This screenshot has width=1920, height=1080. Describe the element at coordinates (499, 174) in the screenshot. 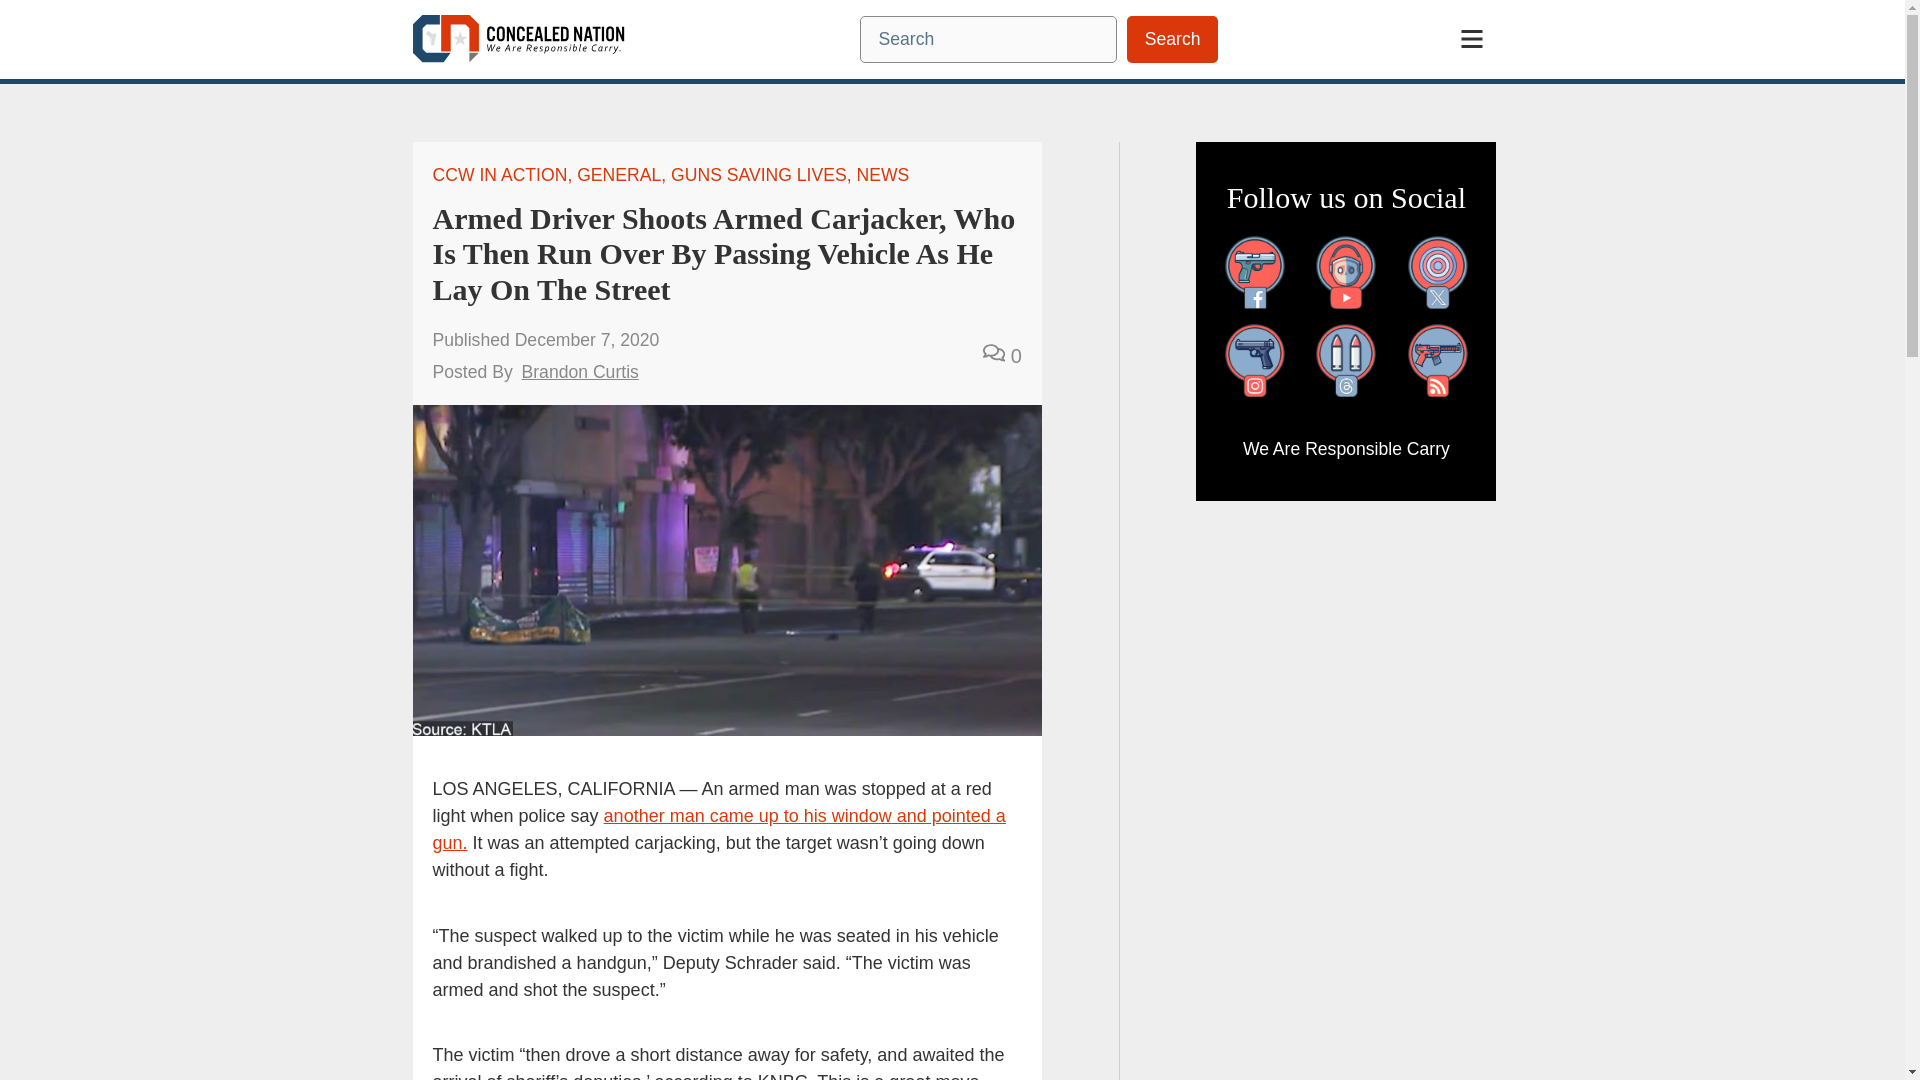

I see `CCW IN ACTION` at that location.